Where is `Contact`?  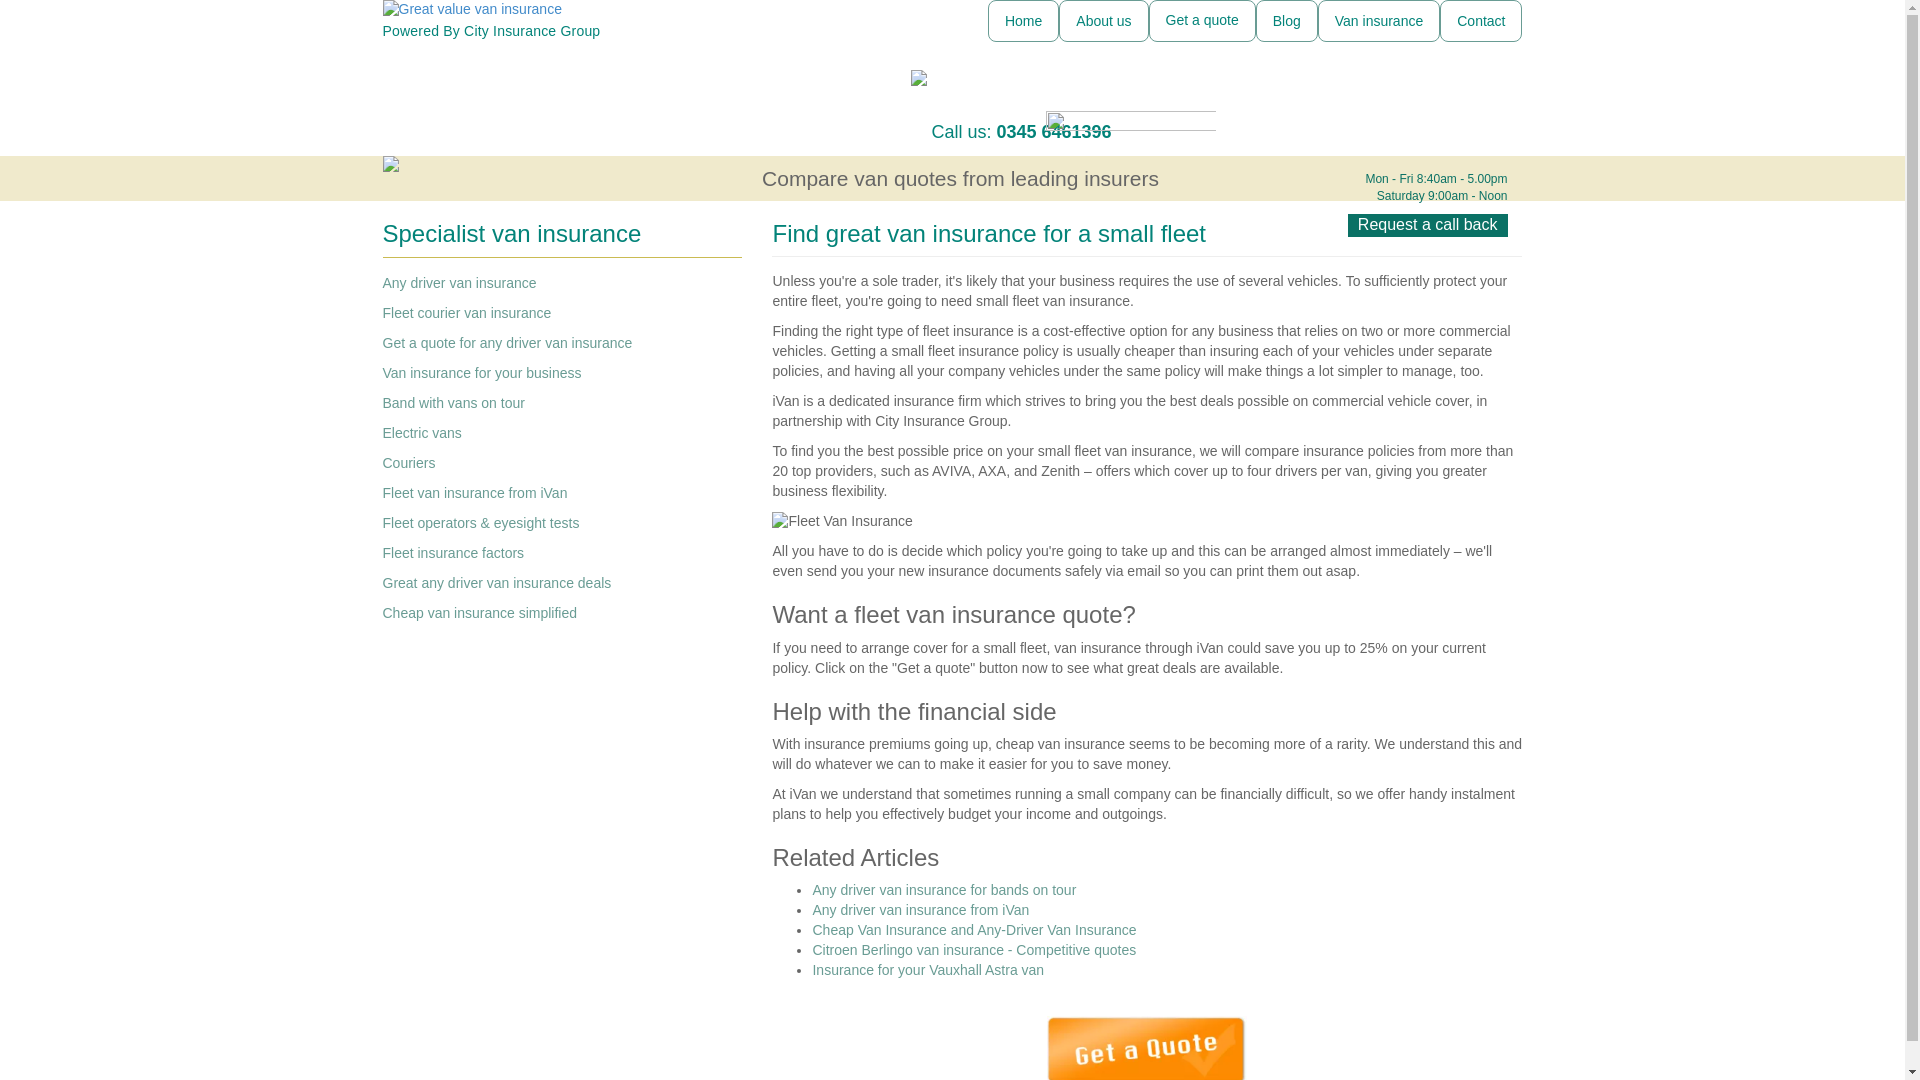 Contact is located at coordinates (1481, 21).